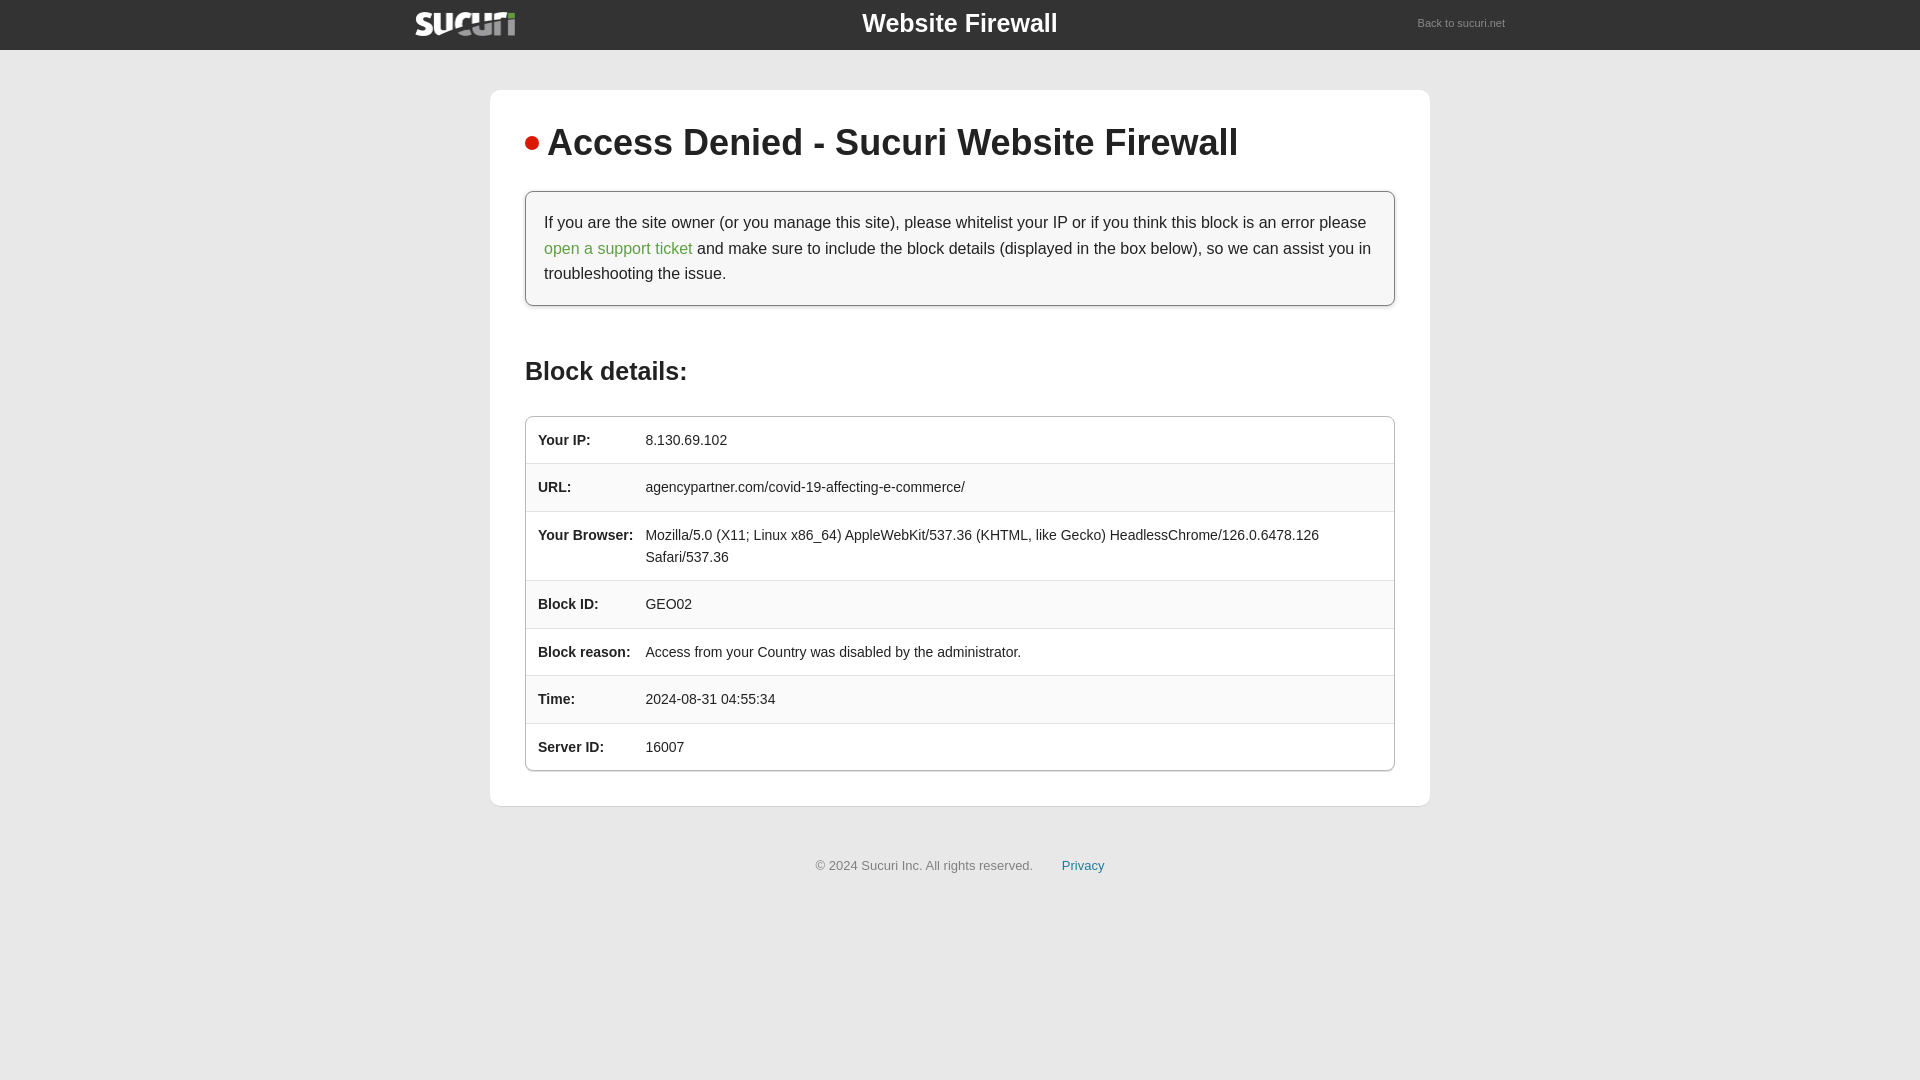  What do you see at coordinates (1462, 24) in the screenshot?
I see `Back to sucuri.net` at bounding box center [1462, 24].